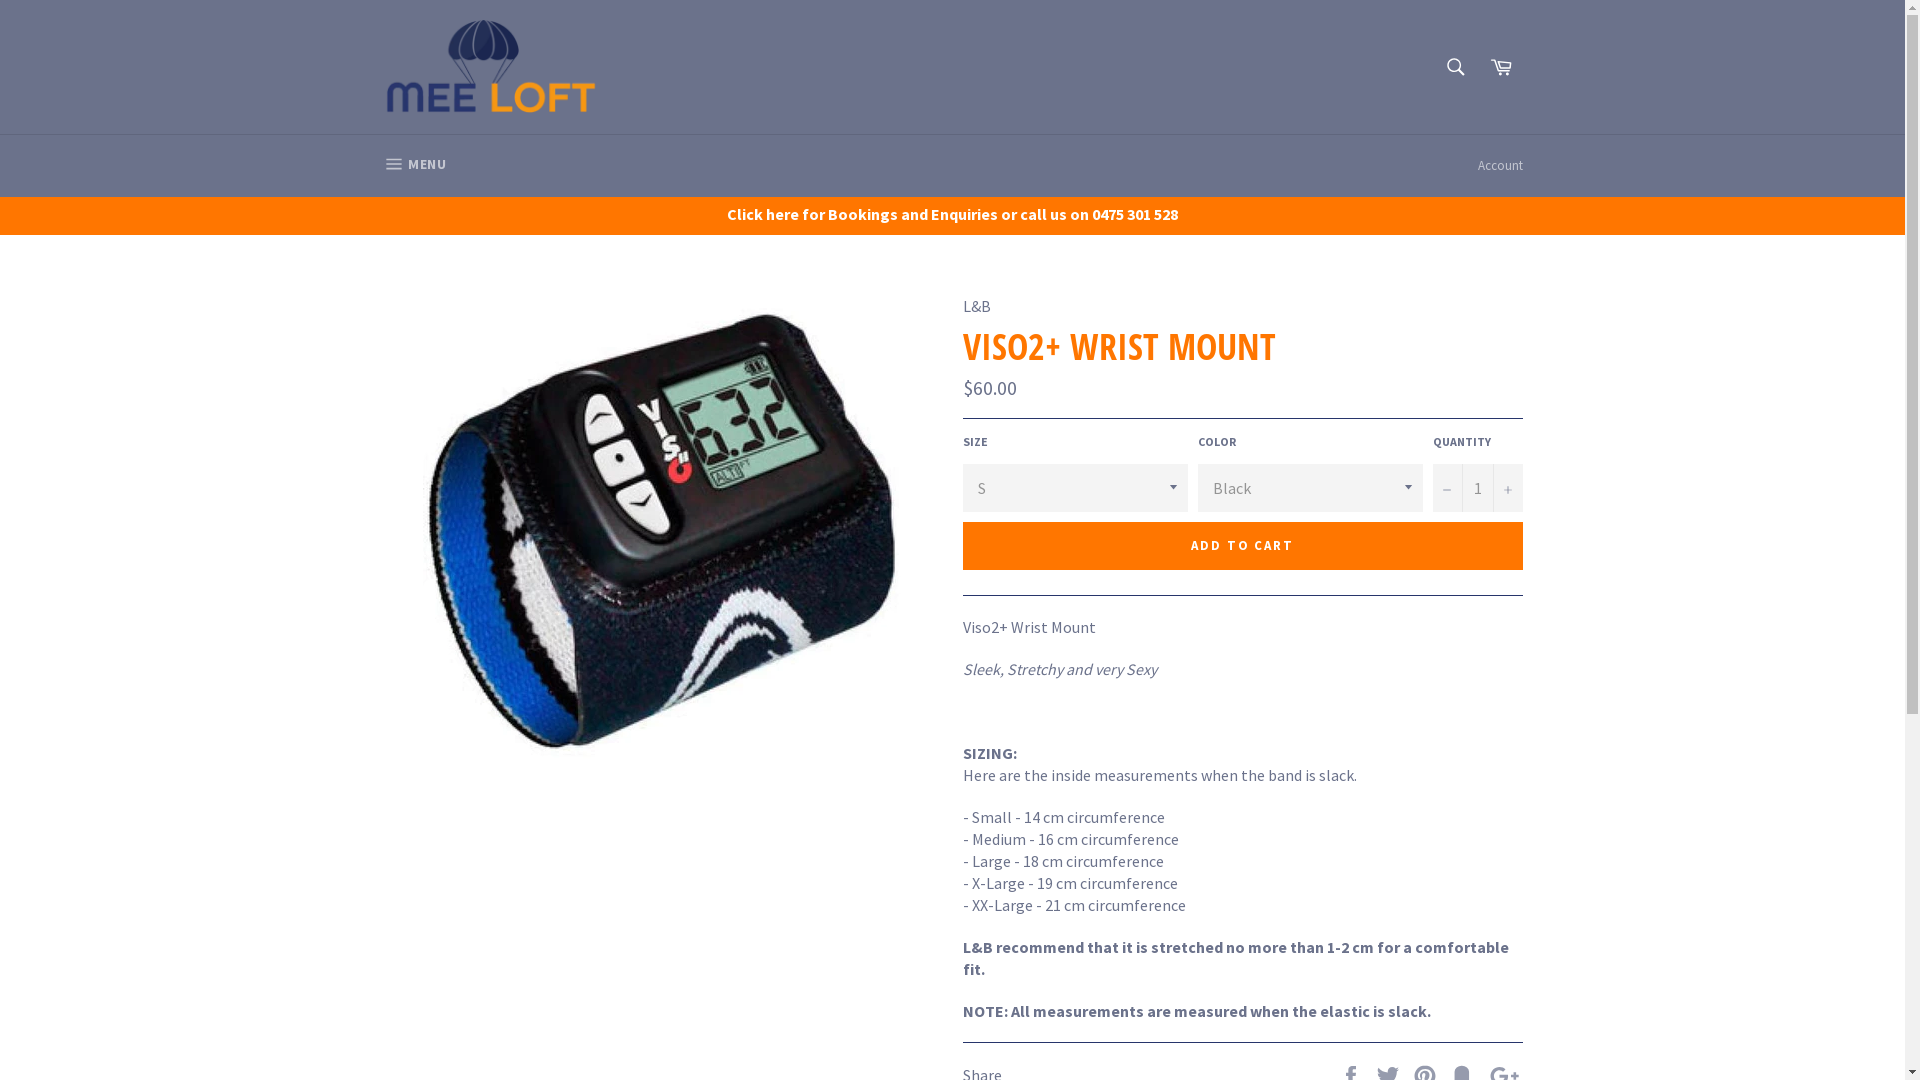 The image size is (1920, 1080). Describe the element at coordinates (1507, 488) in the screenshot. I see `+` at that location.